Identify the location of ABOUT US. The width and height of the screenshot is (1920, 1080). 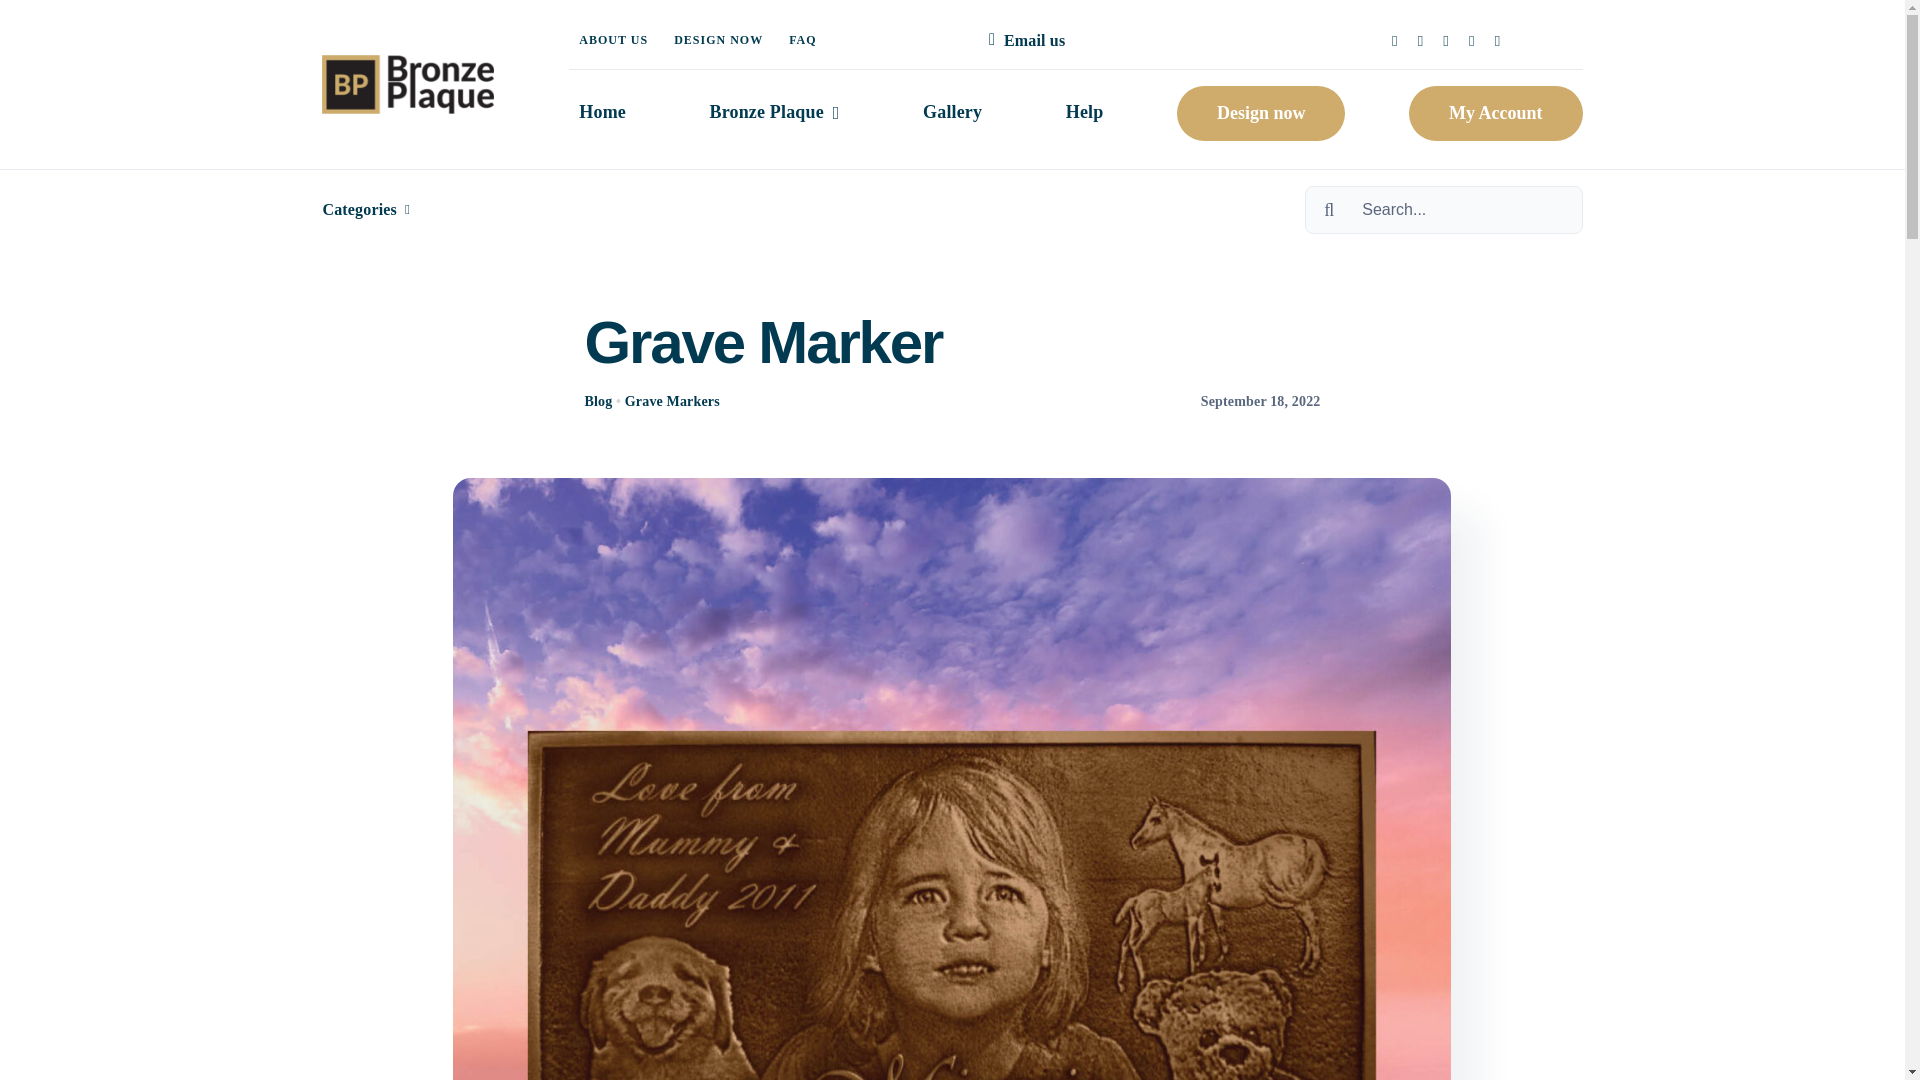
(613, 40).